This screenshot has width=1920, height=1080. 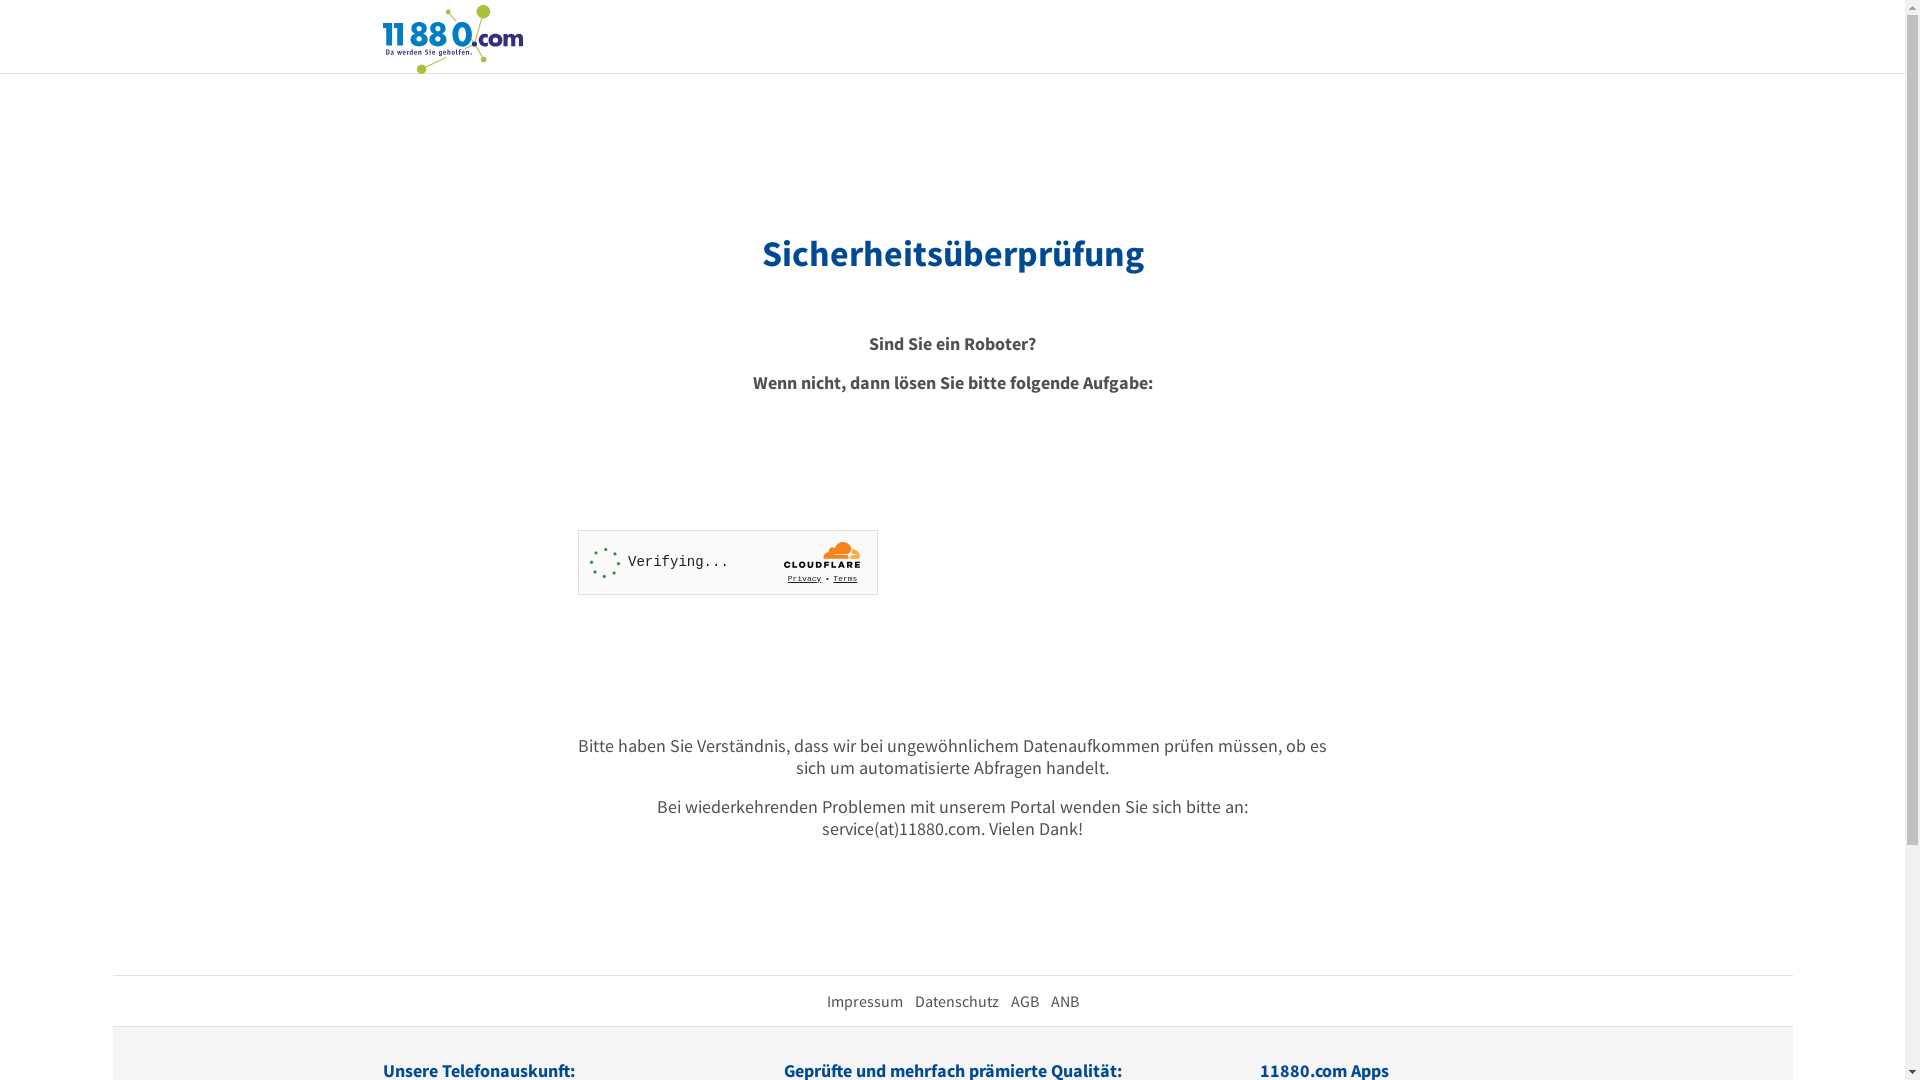 What do you see at coordinates (728, 562) in the screenshot?
I see `Widget containing a Cloudflare security challenge` at bounding box center [728, 562].